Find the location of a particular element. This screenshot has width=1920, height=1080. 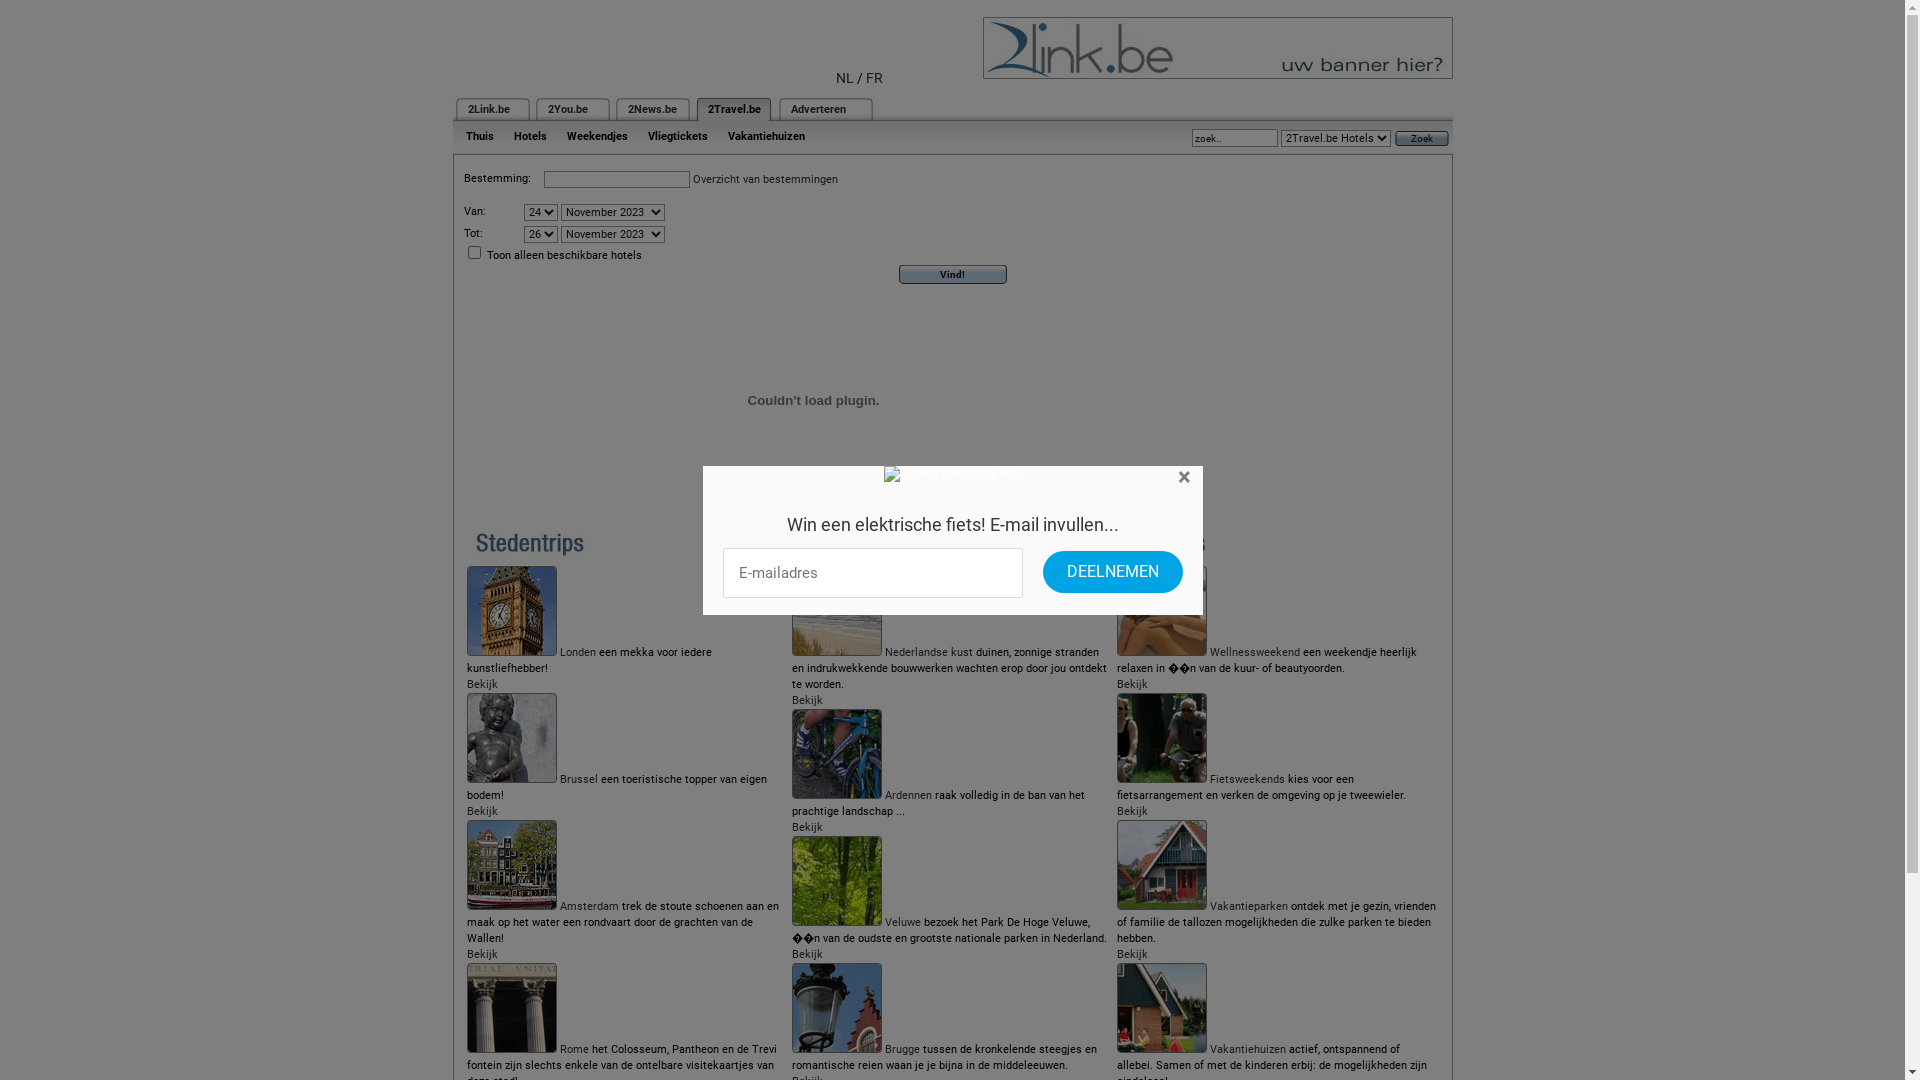

Bekijk is located at coordinates (1132, 954).